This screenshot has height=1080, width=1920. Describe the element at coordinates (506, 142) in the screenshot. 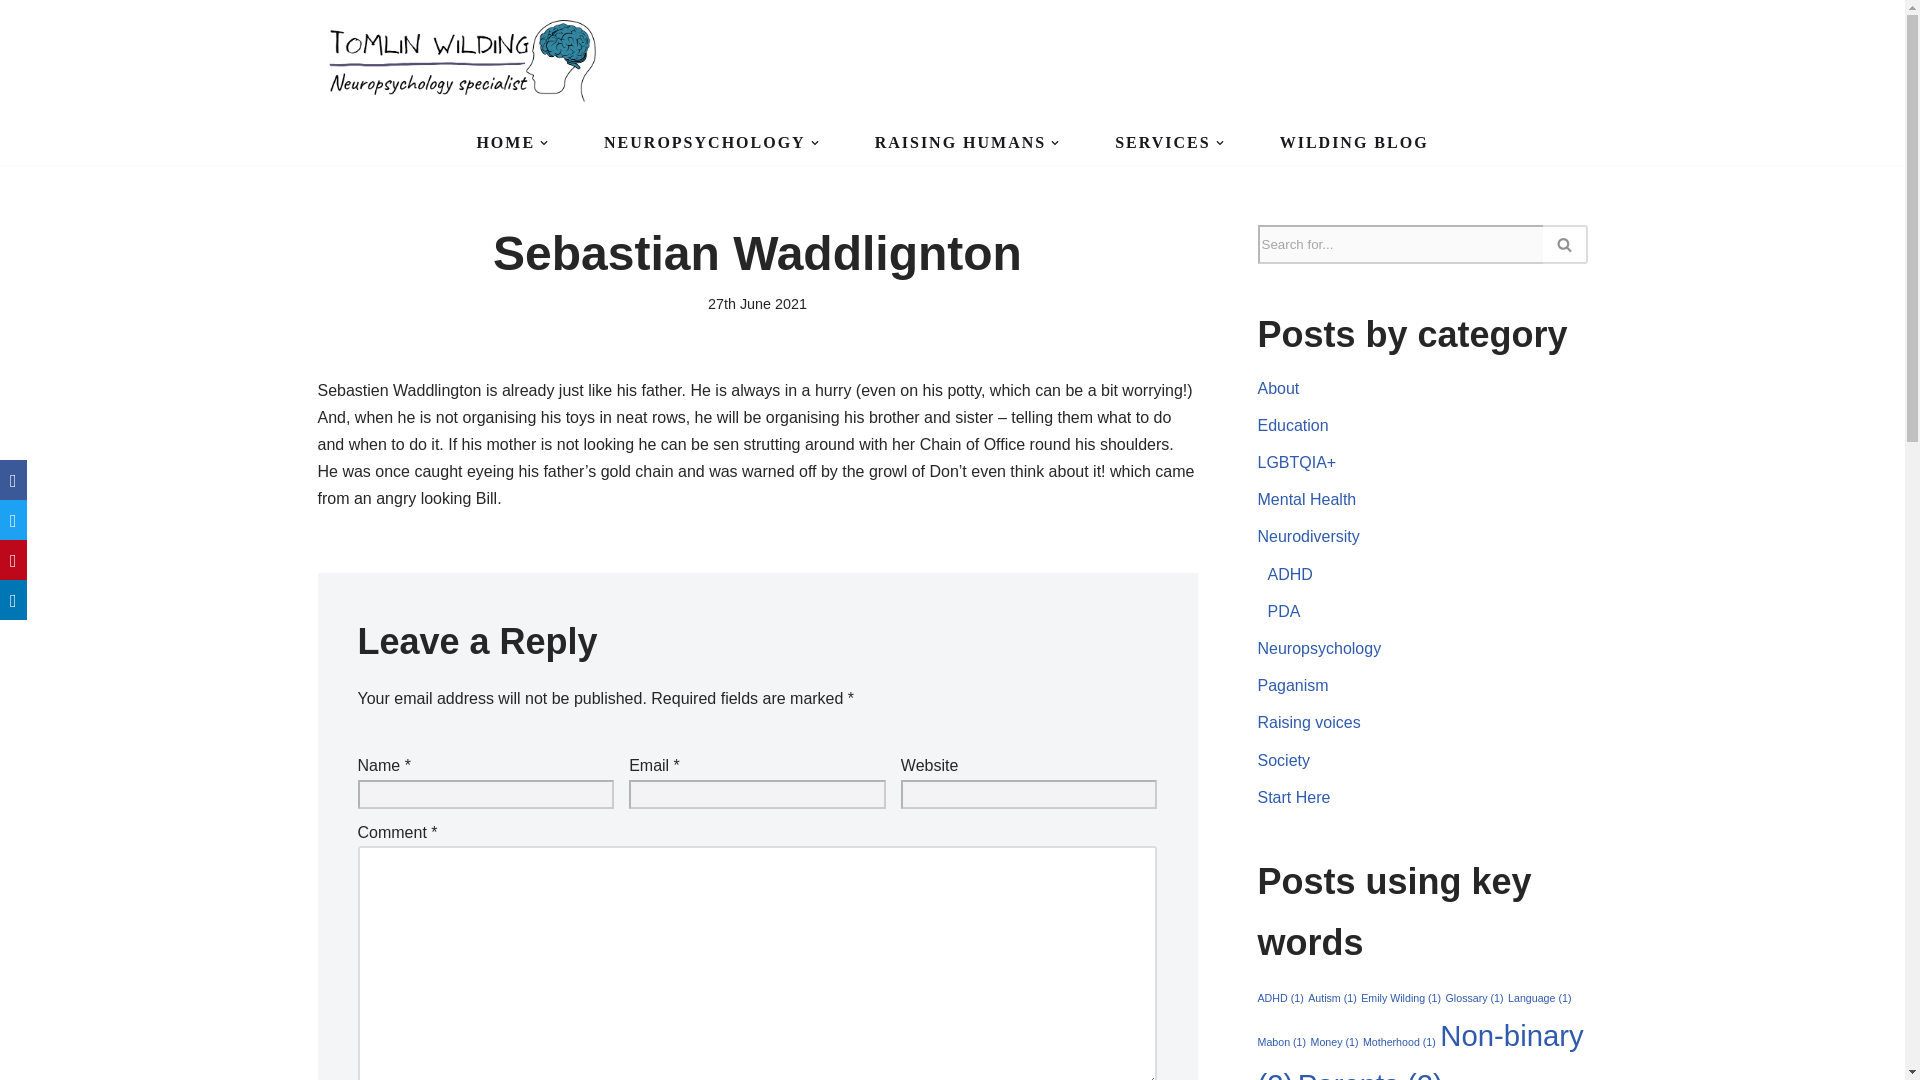

I see `HOME` at that location.